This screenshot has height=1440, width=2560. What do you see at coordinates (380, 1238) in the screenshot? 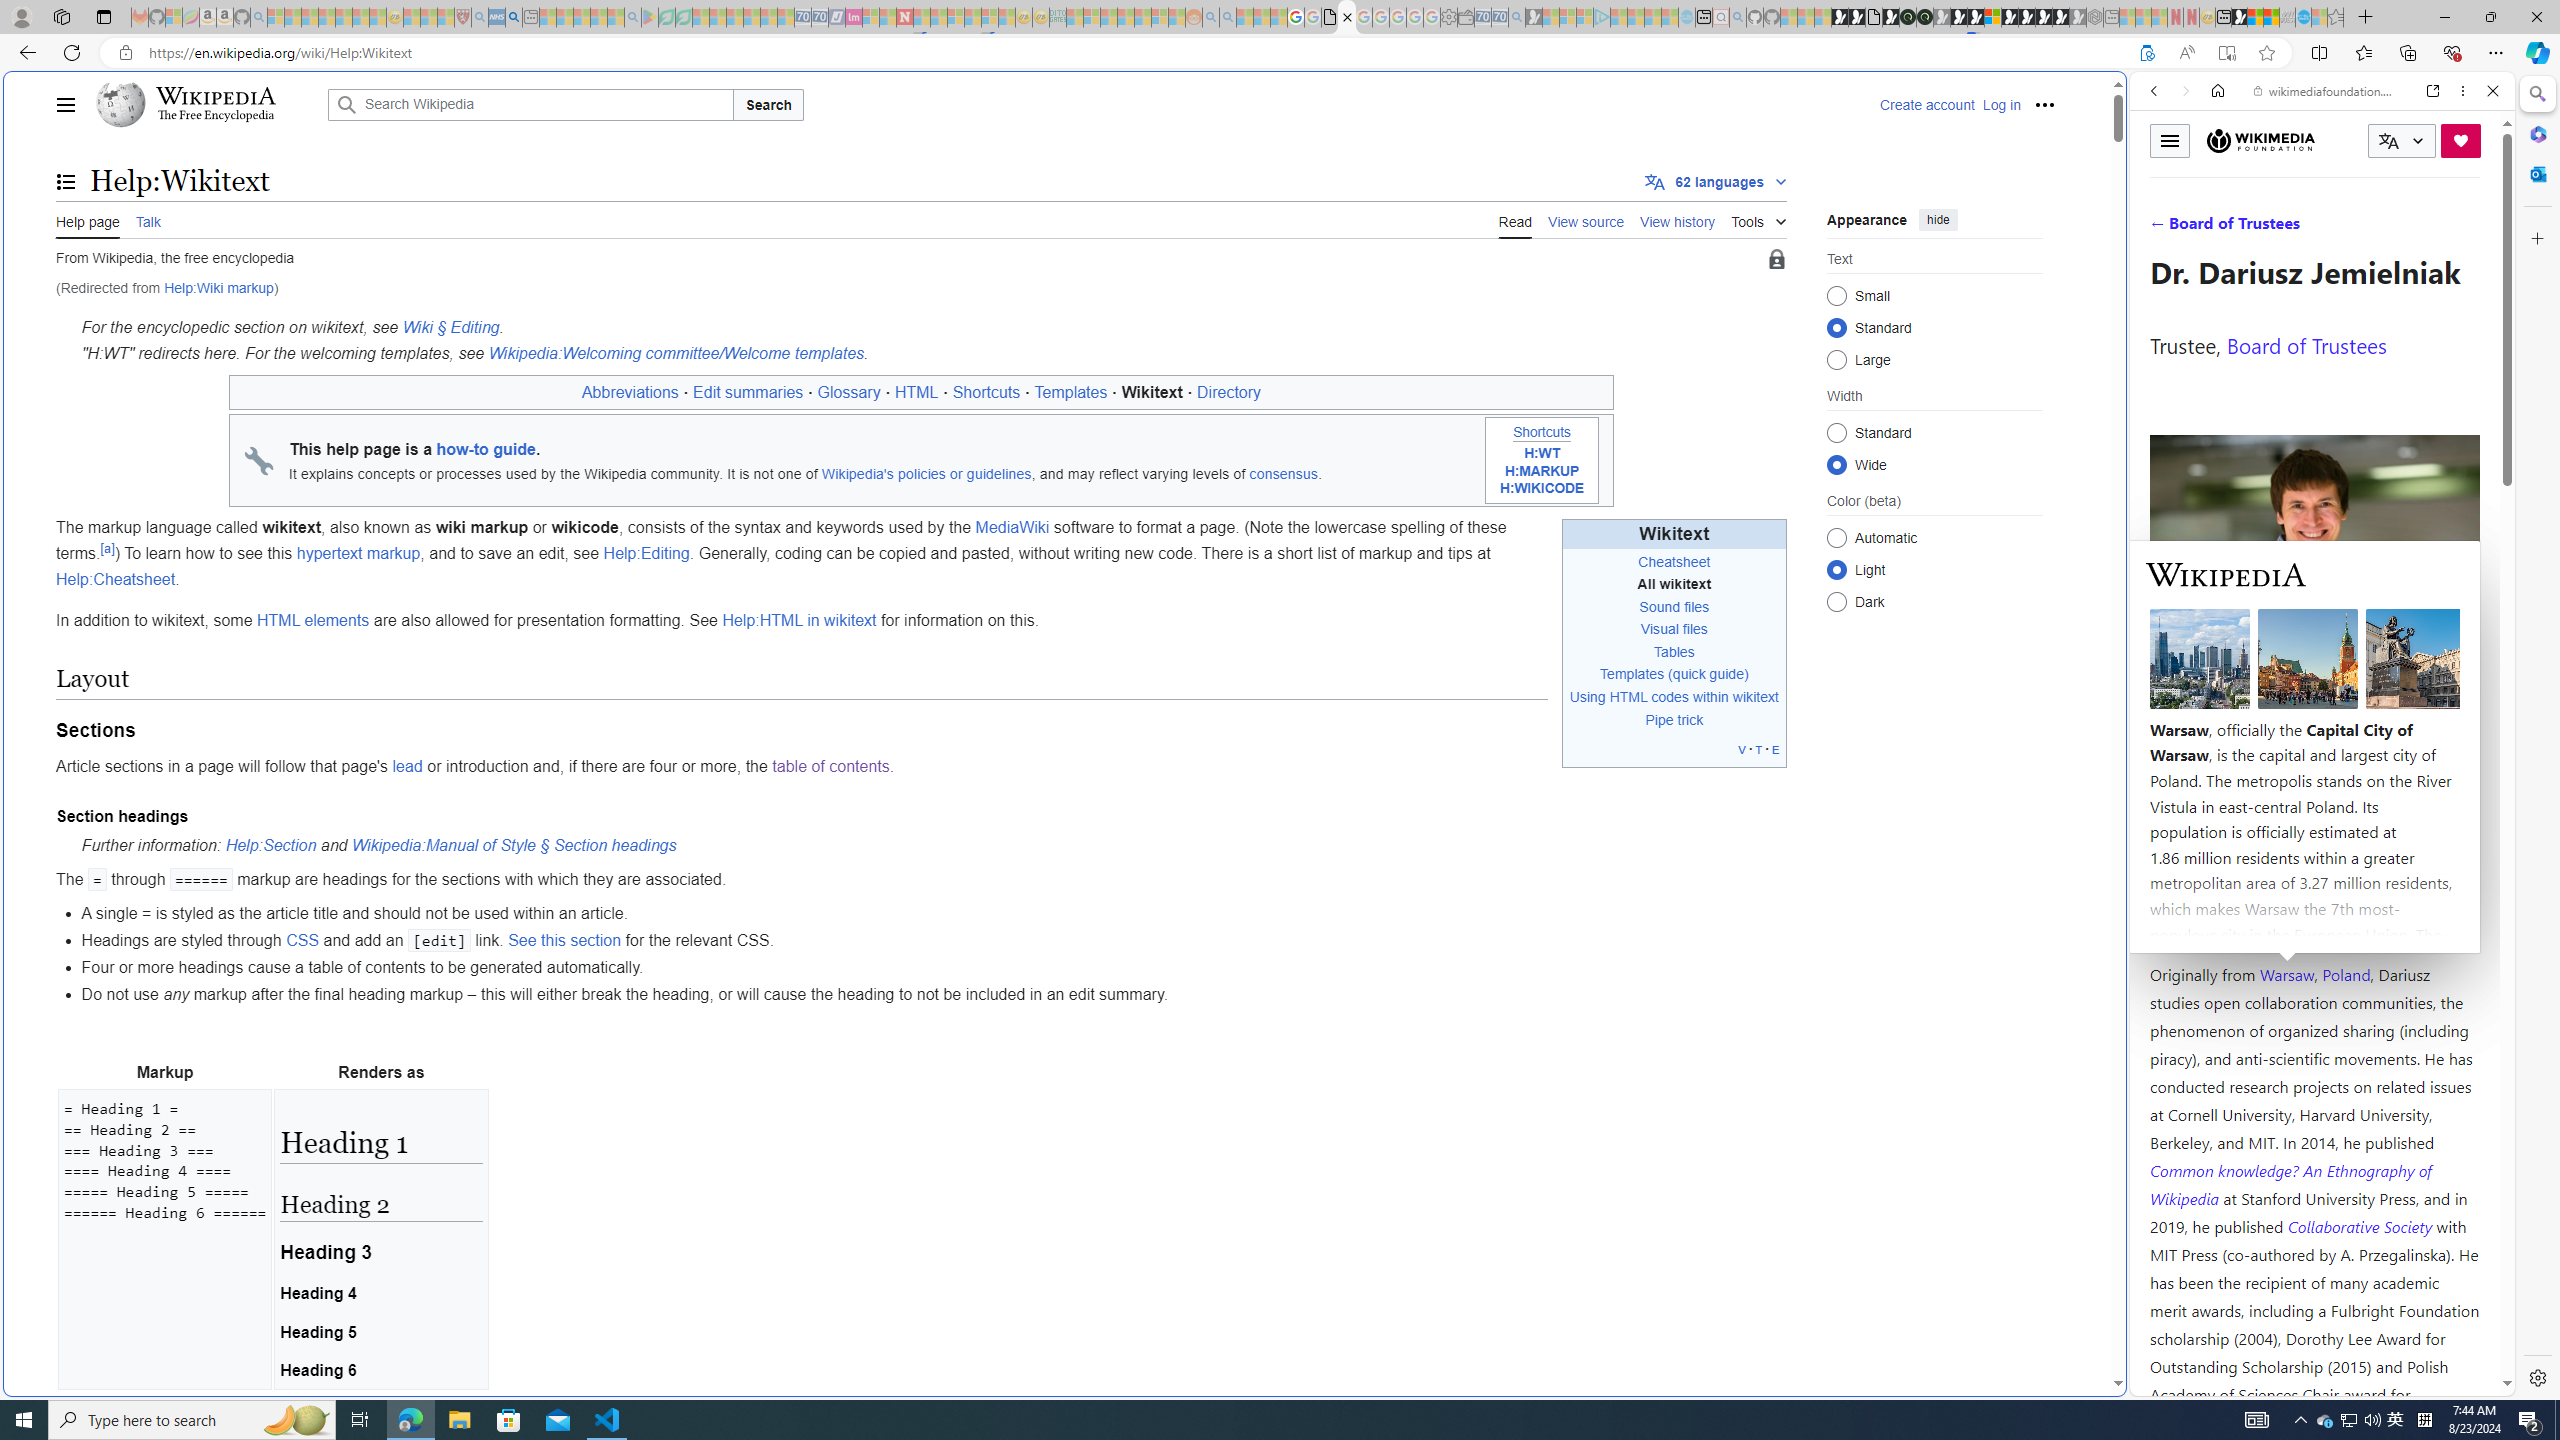
I see `Heading 1 Heading 2 Heading 3 Heading 4 Heading 5 Heading 6` at bounding box center [380, 1238].